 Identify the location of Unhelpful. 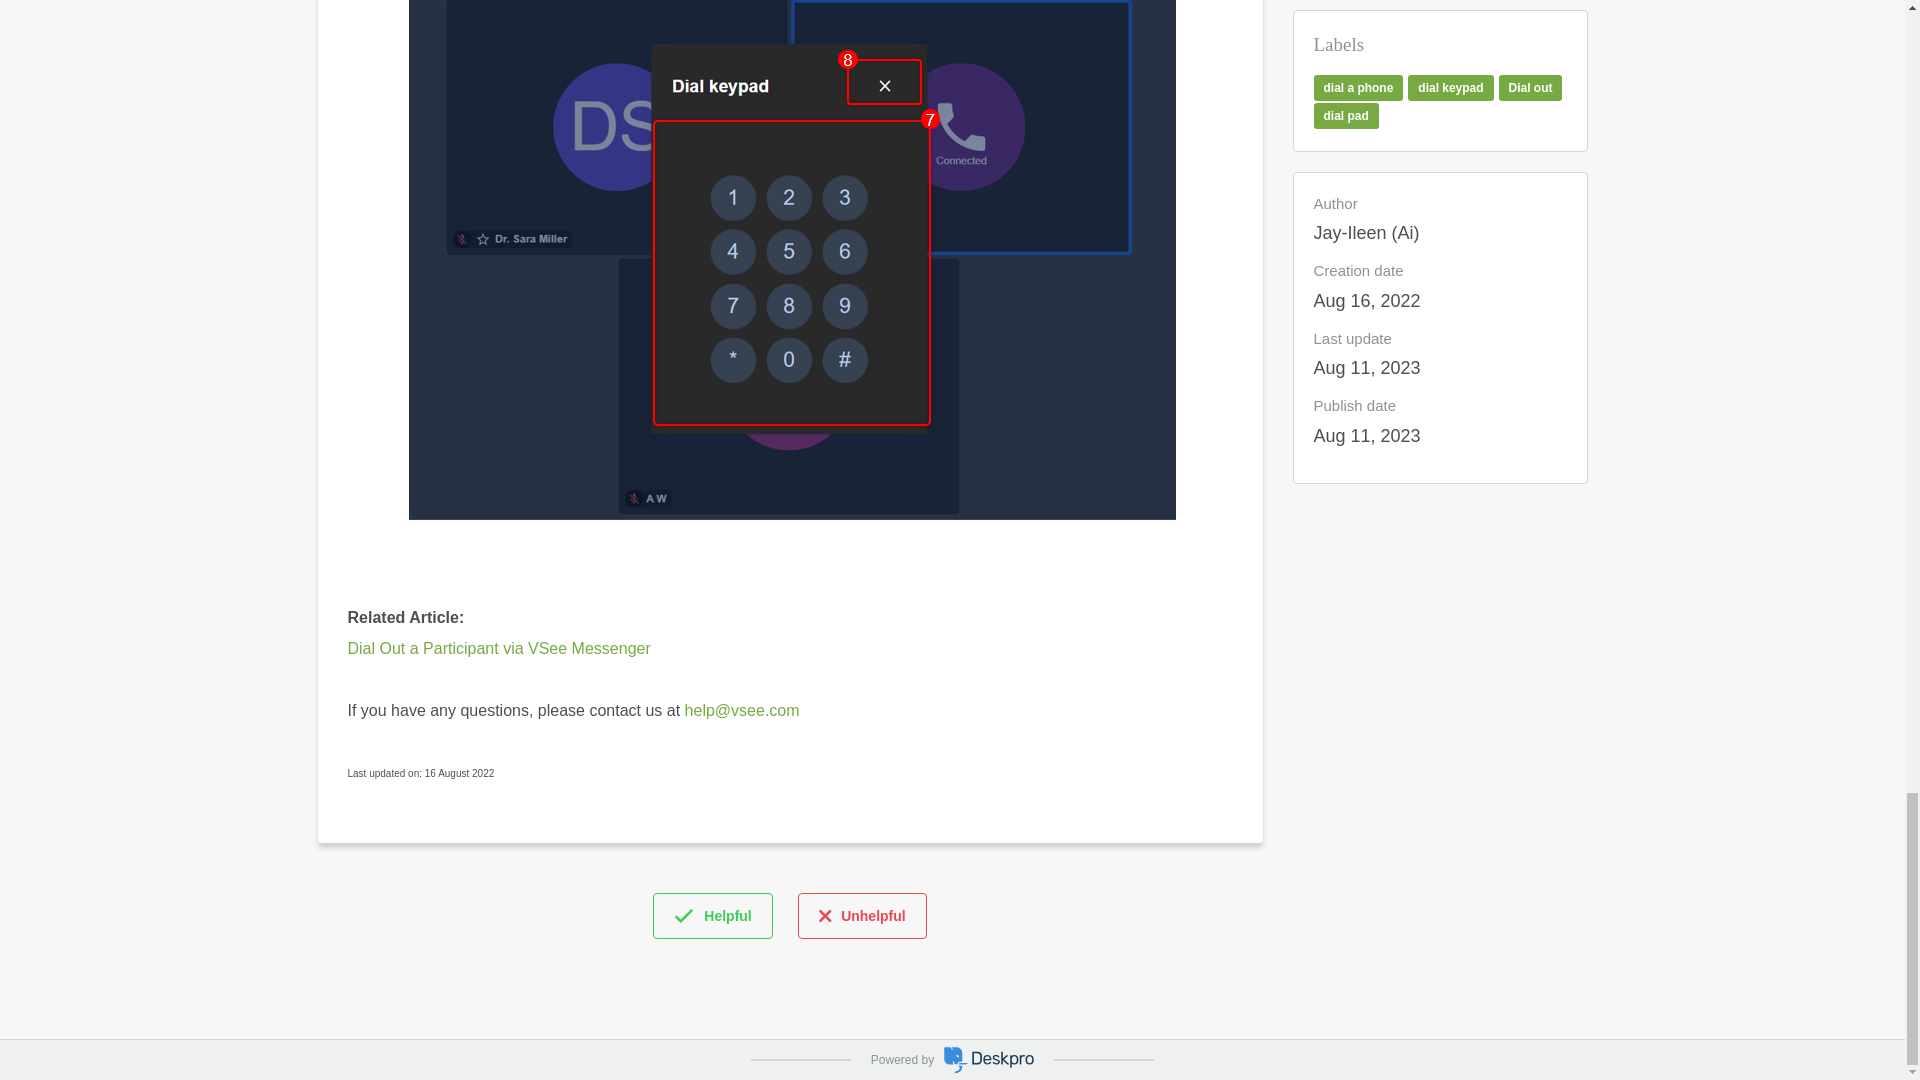
(862, 916).